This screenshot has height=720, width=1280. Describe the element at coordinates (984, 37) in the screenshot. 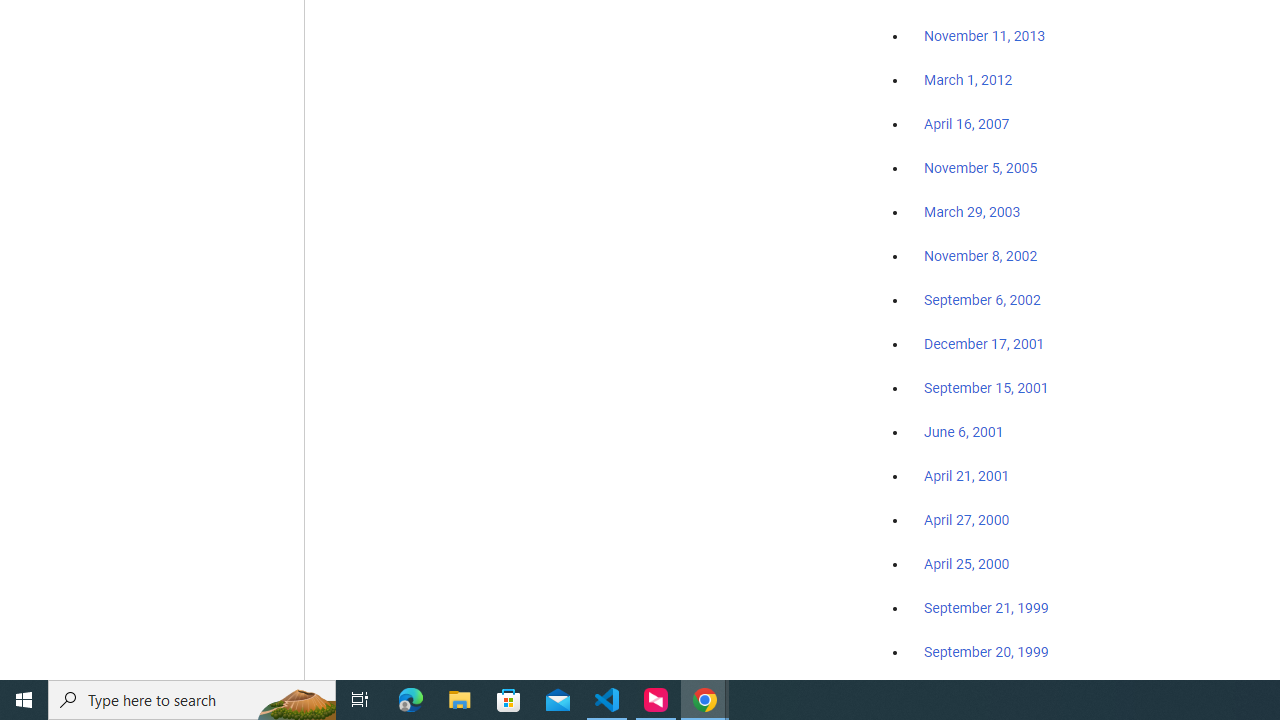

I see `November 11, 2013` at that location.